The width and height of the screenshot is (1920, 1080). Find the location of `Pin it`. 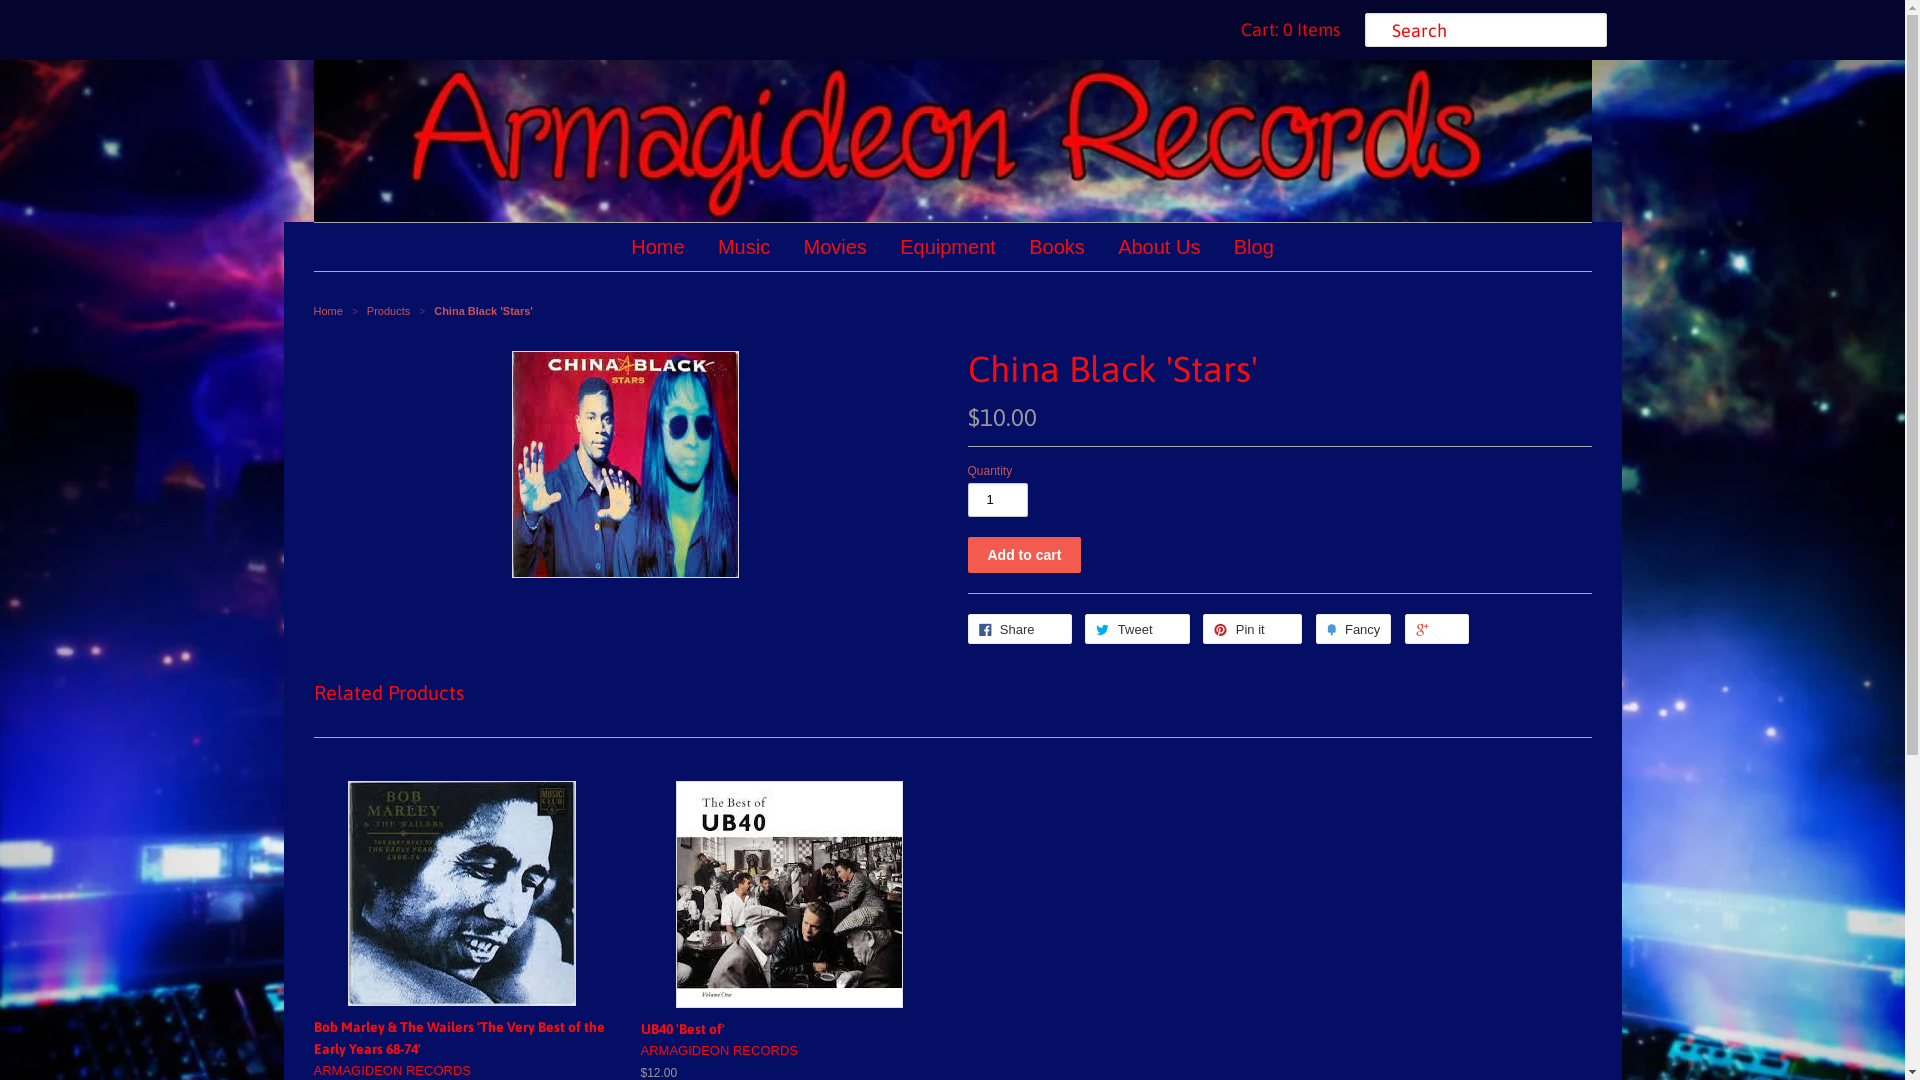

Pin it is located at coordinates (1252, 629).